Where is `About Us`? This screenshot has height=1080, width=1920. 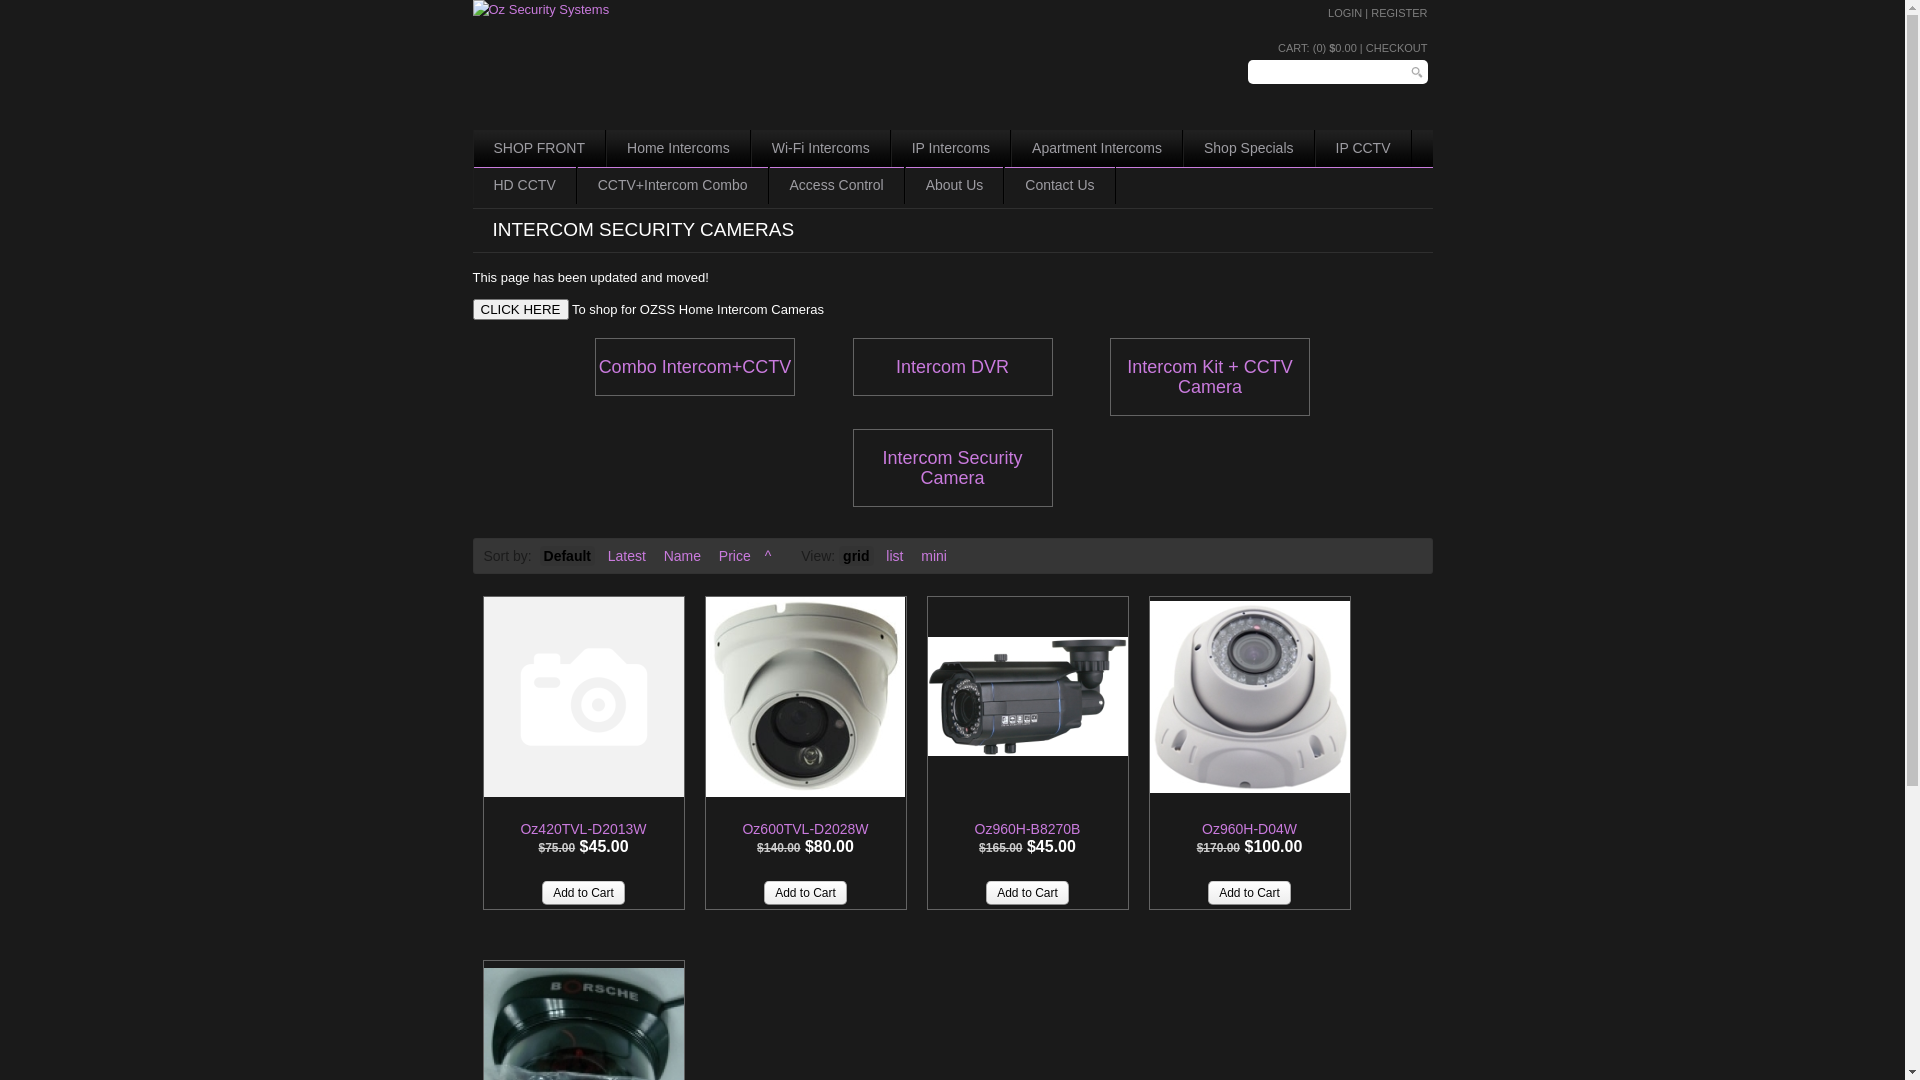
About Us is located at coordinates (955, 186).